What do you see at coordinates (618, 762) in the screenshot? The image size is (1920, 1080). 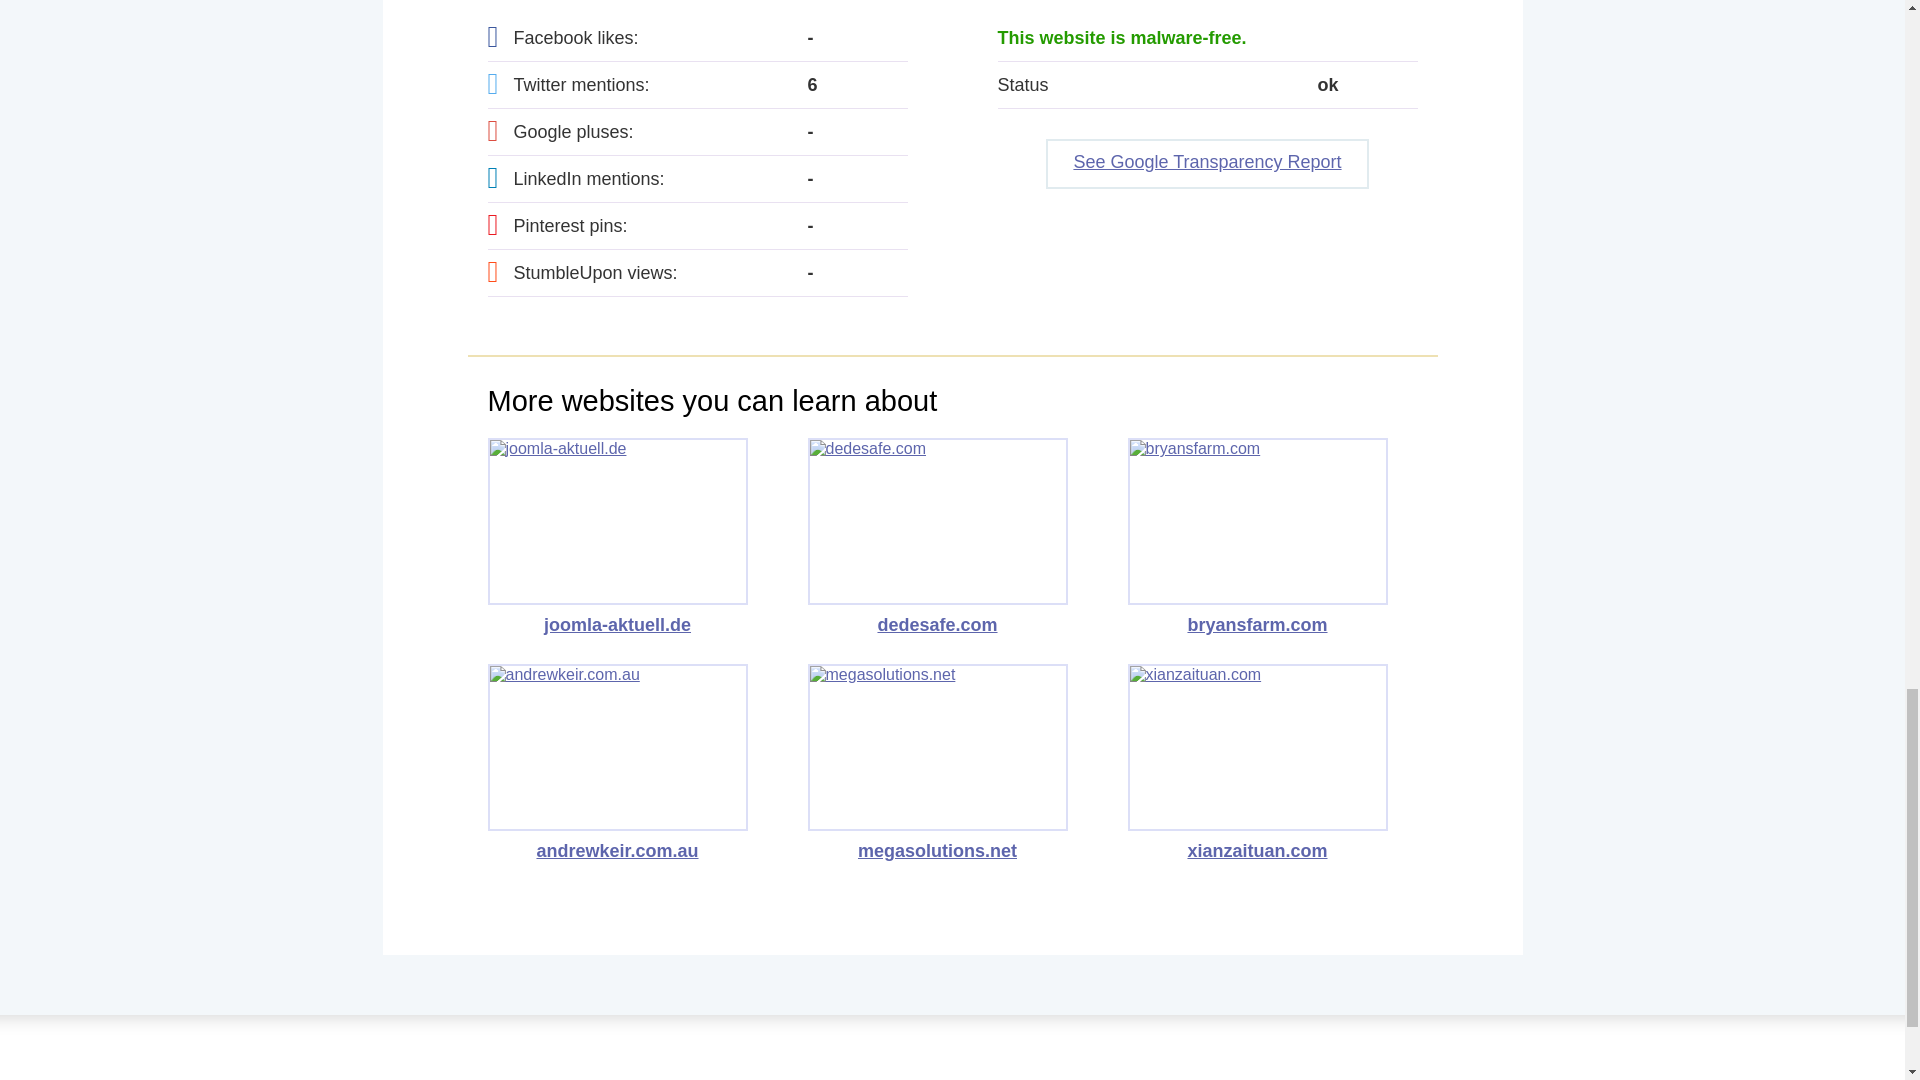 I see `andrewkeir.com.au` at bounding box center [618, 762].